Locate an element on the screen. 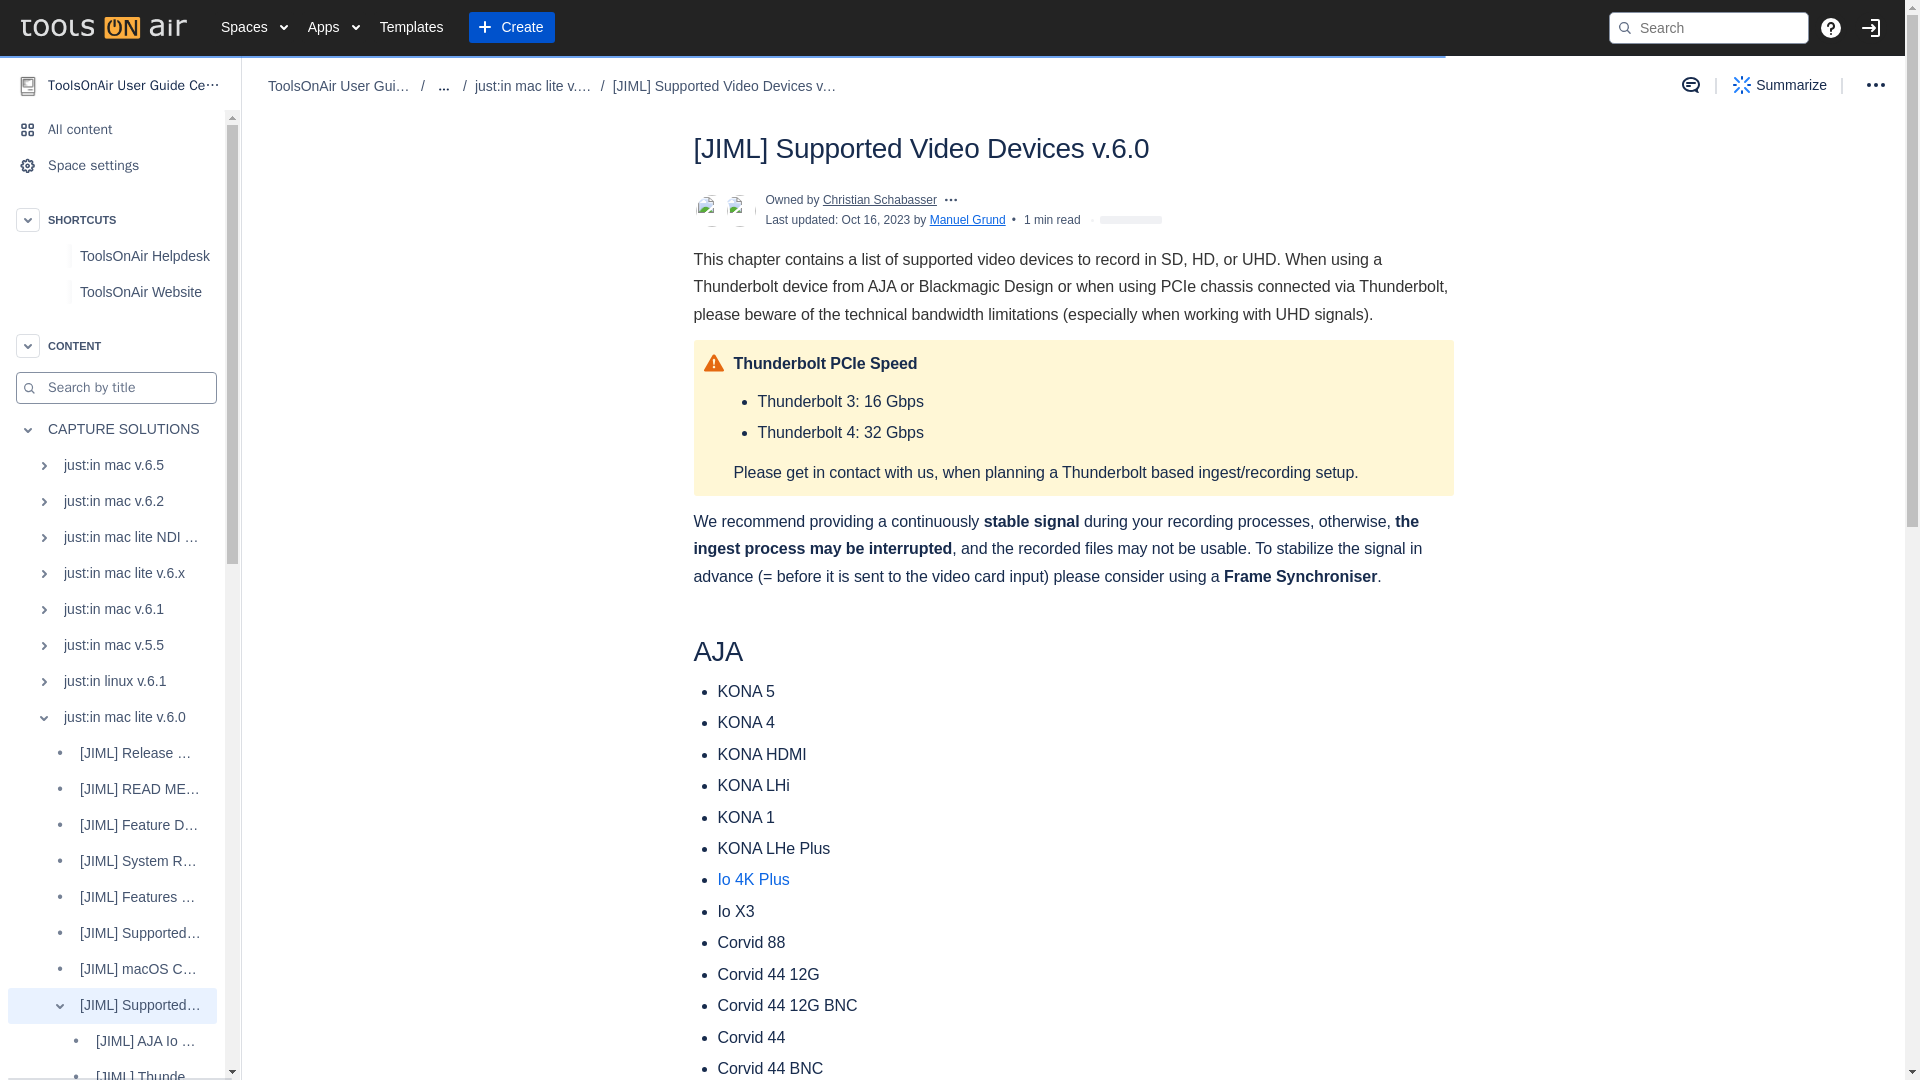 The width and height of the screenshot is (1920, 1080). just:in mac v.5.5 is located at coordinates (112, 646).